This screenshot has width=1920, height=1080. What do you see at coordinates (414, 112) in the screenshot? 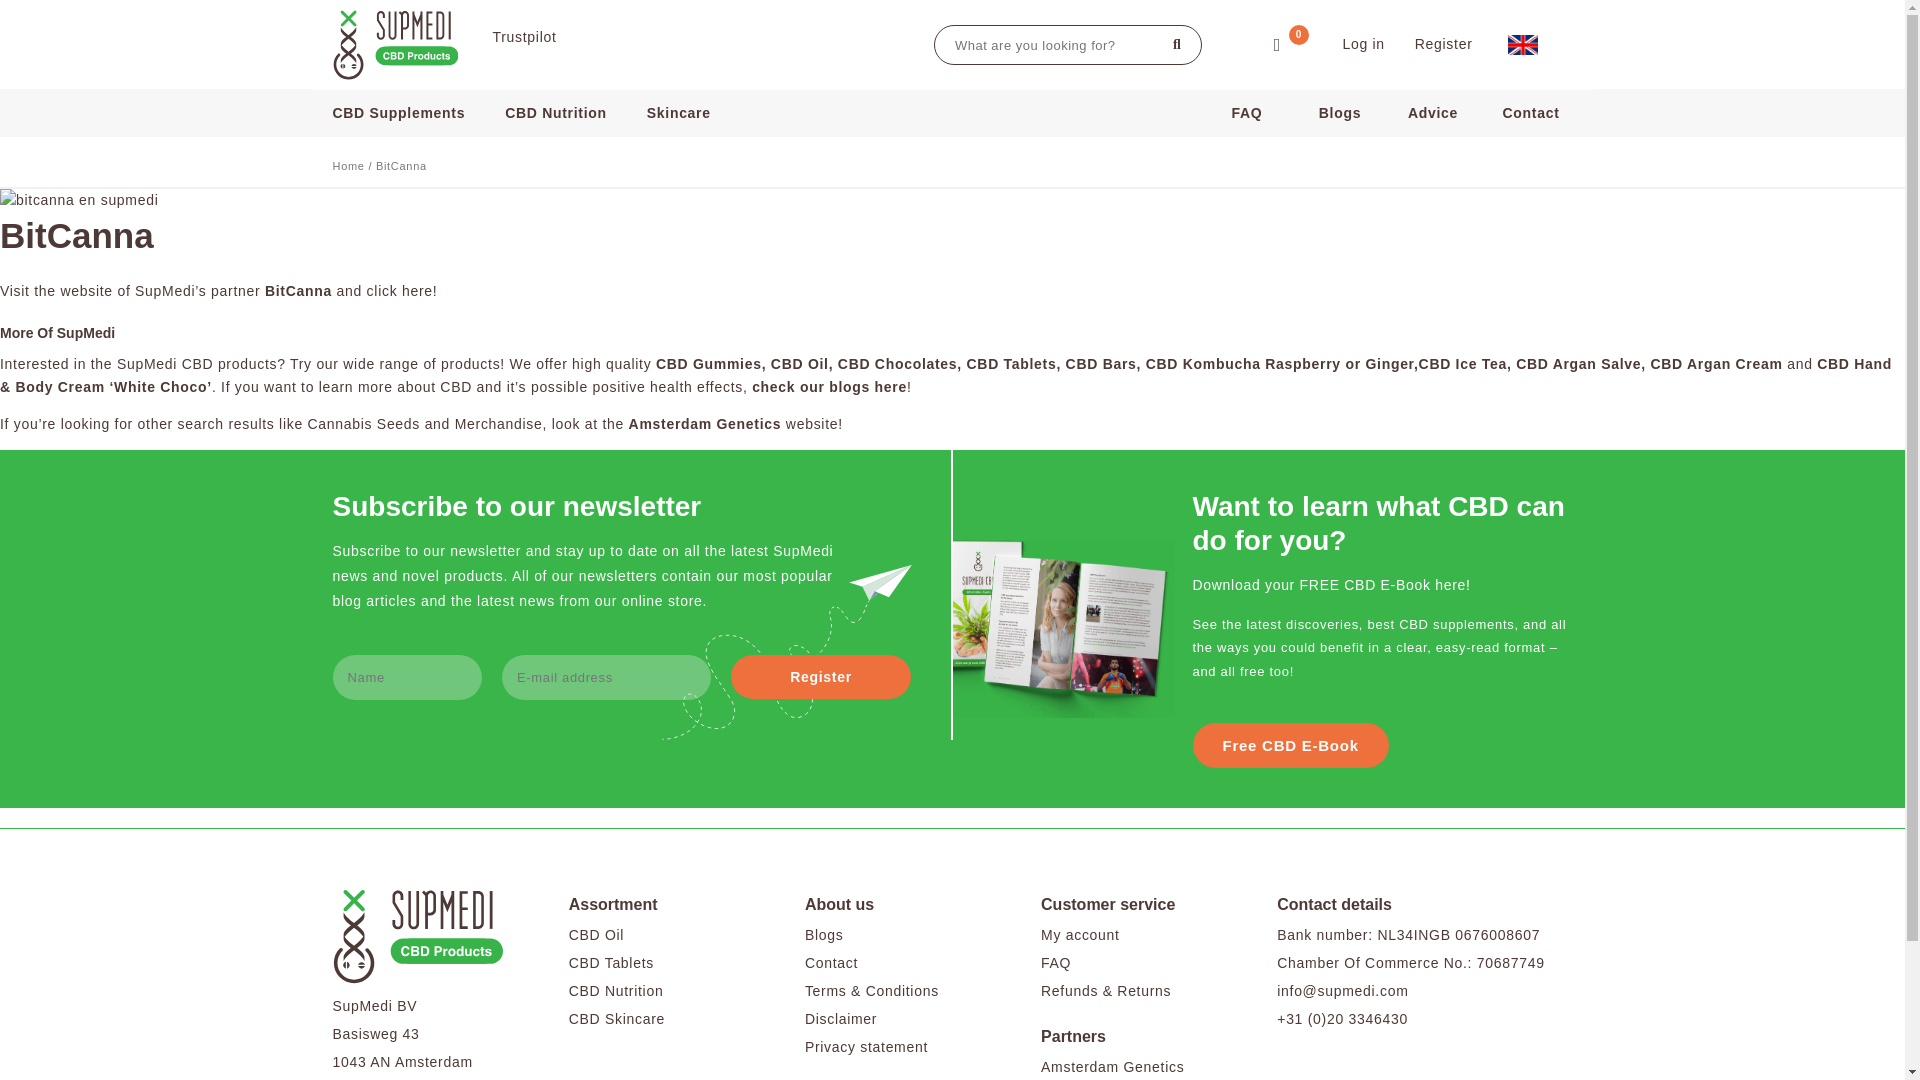
I see `CBD Supplements` at bounding box center [414, 112].